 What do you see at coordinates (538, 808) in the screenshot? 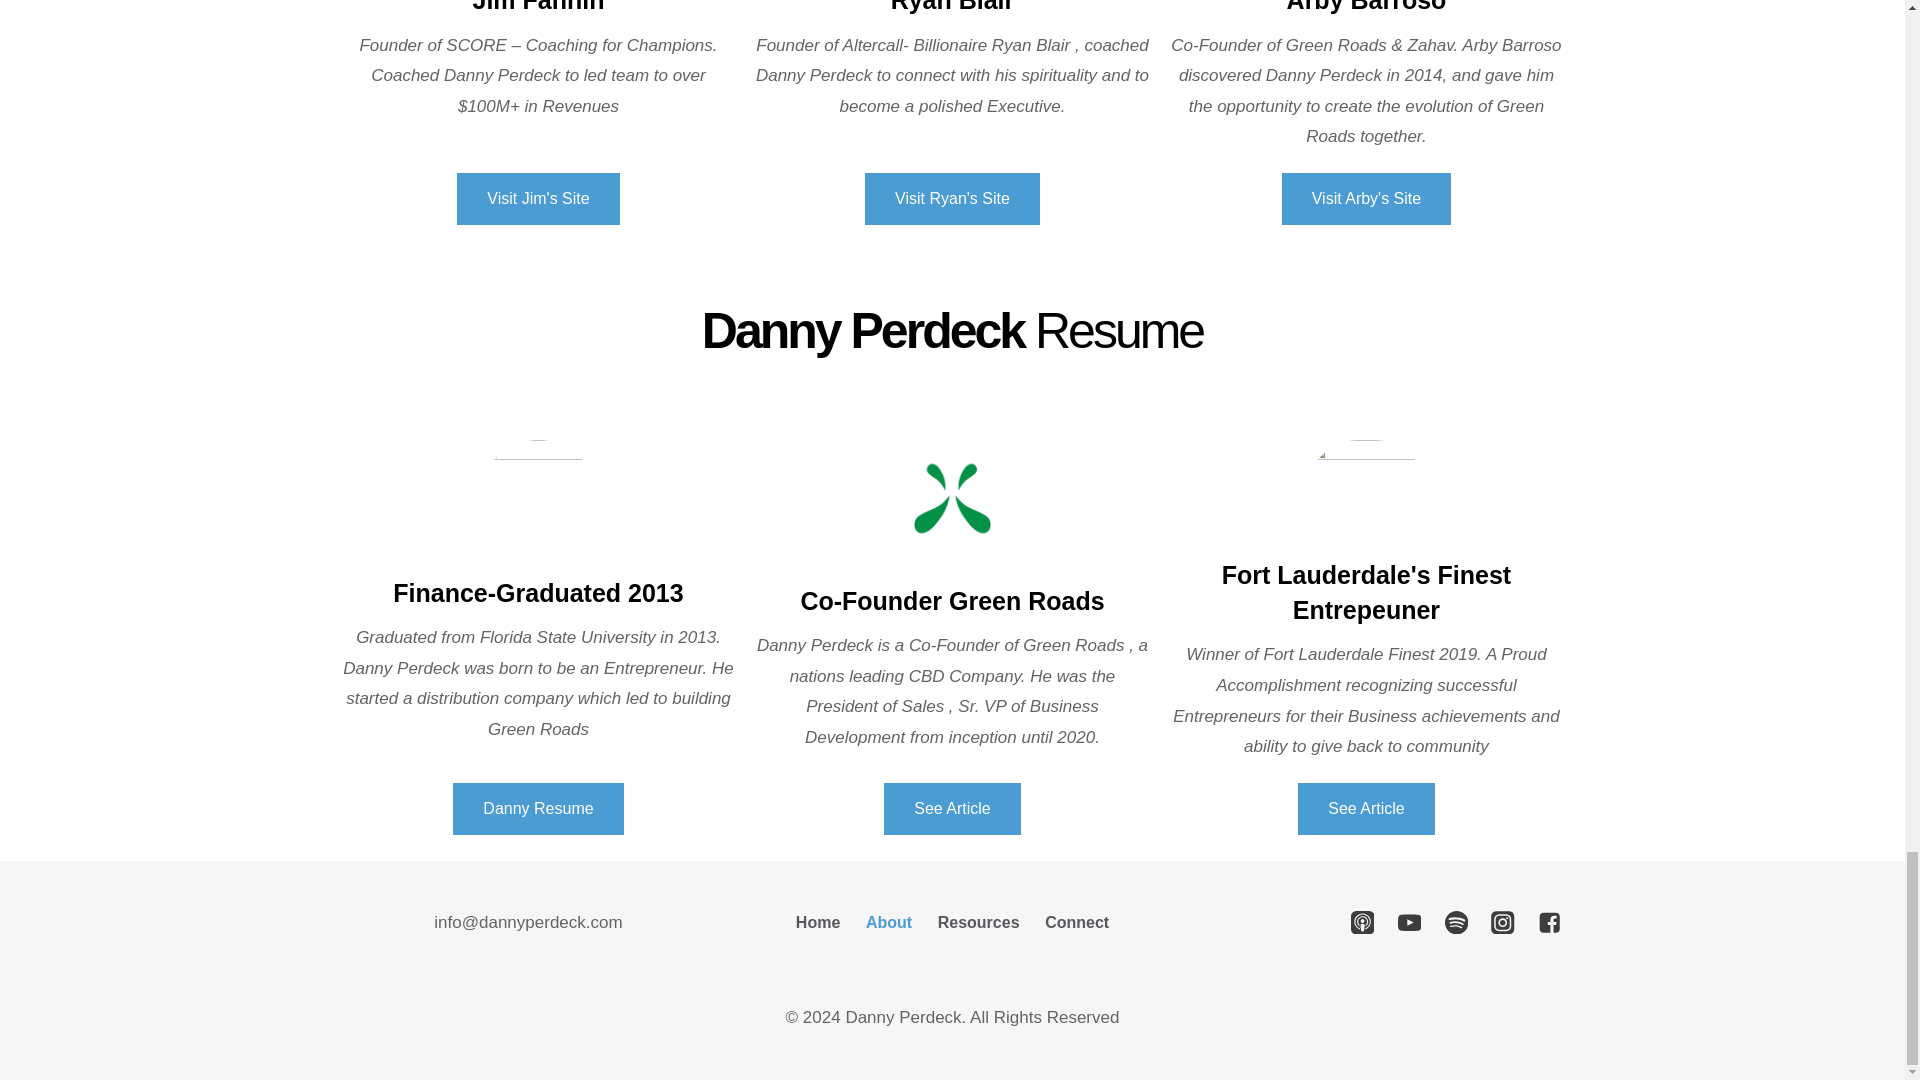
I see `Danny Resume` at bounding box center [538, 808].